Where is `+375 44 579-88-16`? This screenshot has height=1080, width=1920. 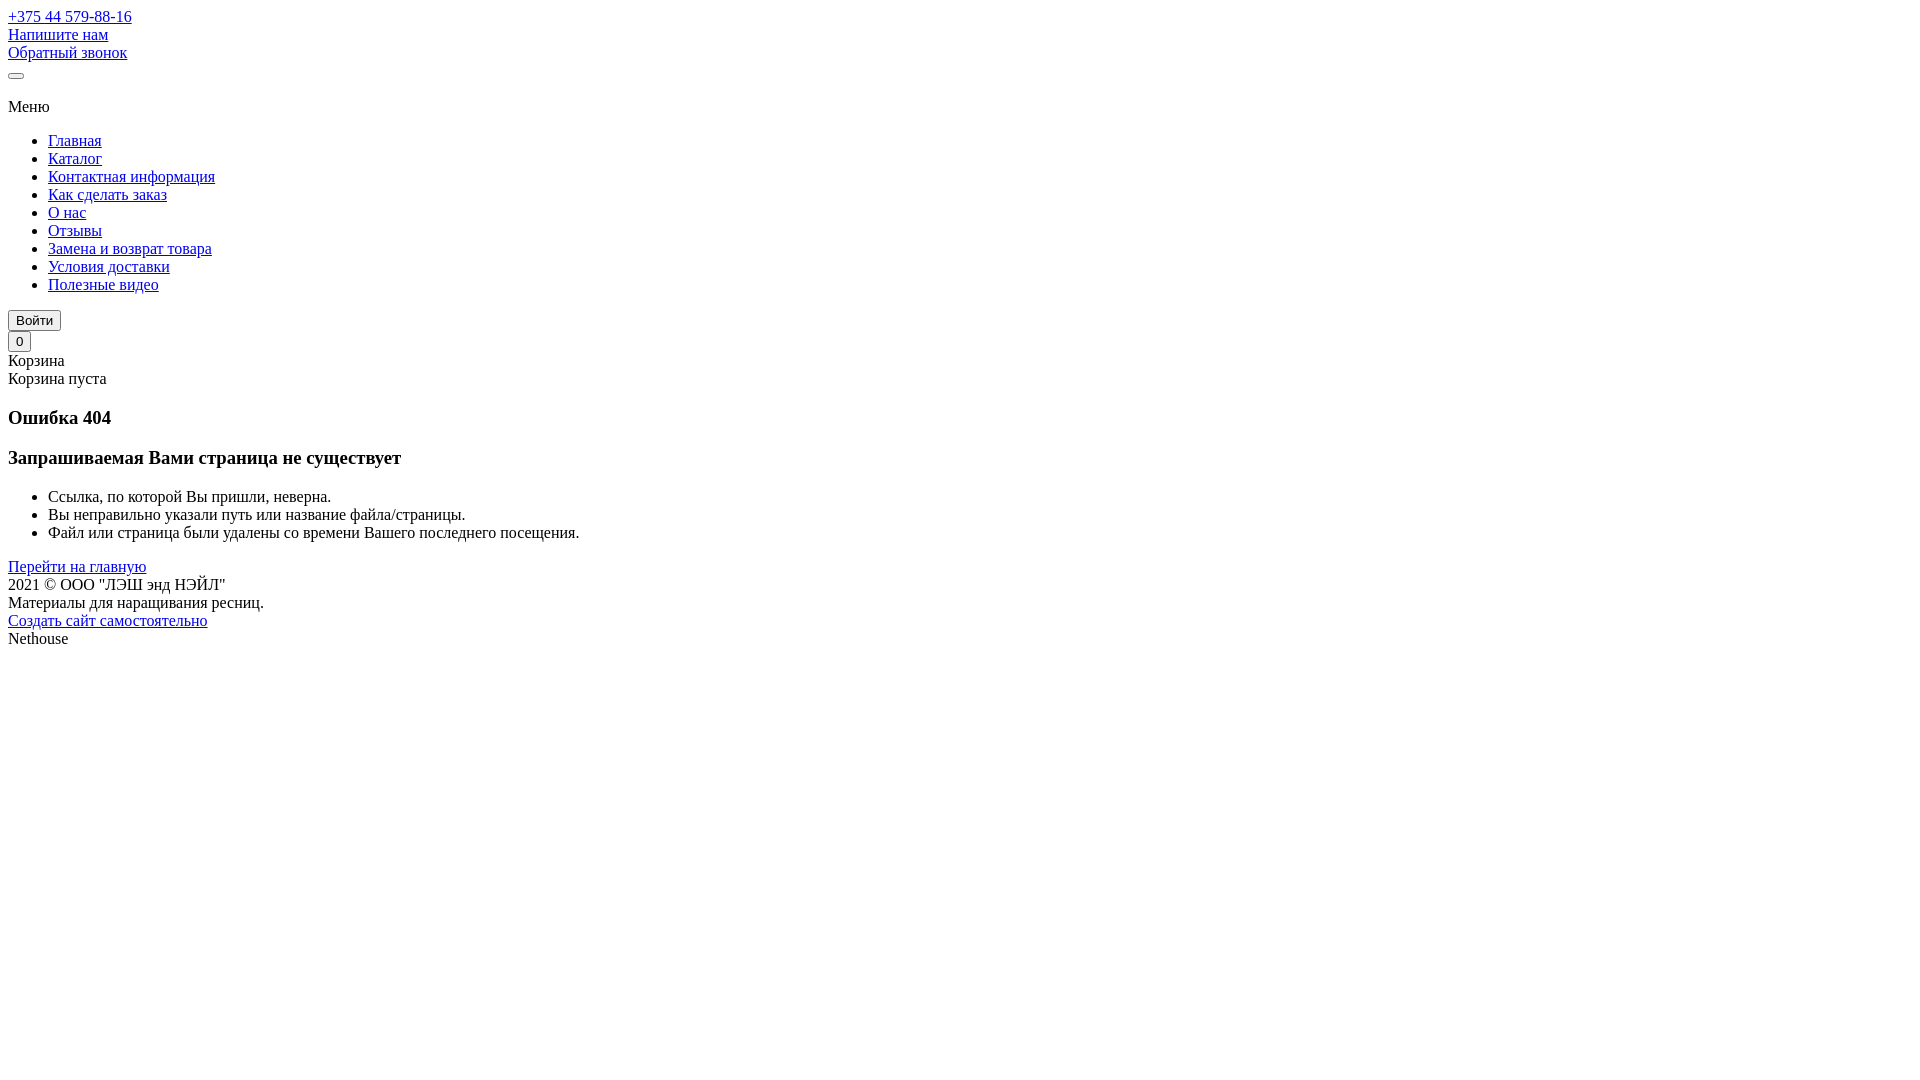
+375 44 579-88-16 is located at coordinates (70, 16).